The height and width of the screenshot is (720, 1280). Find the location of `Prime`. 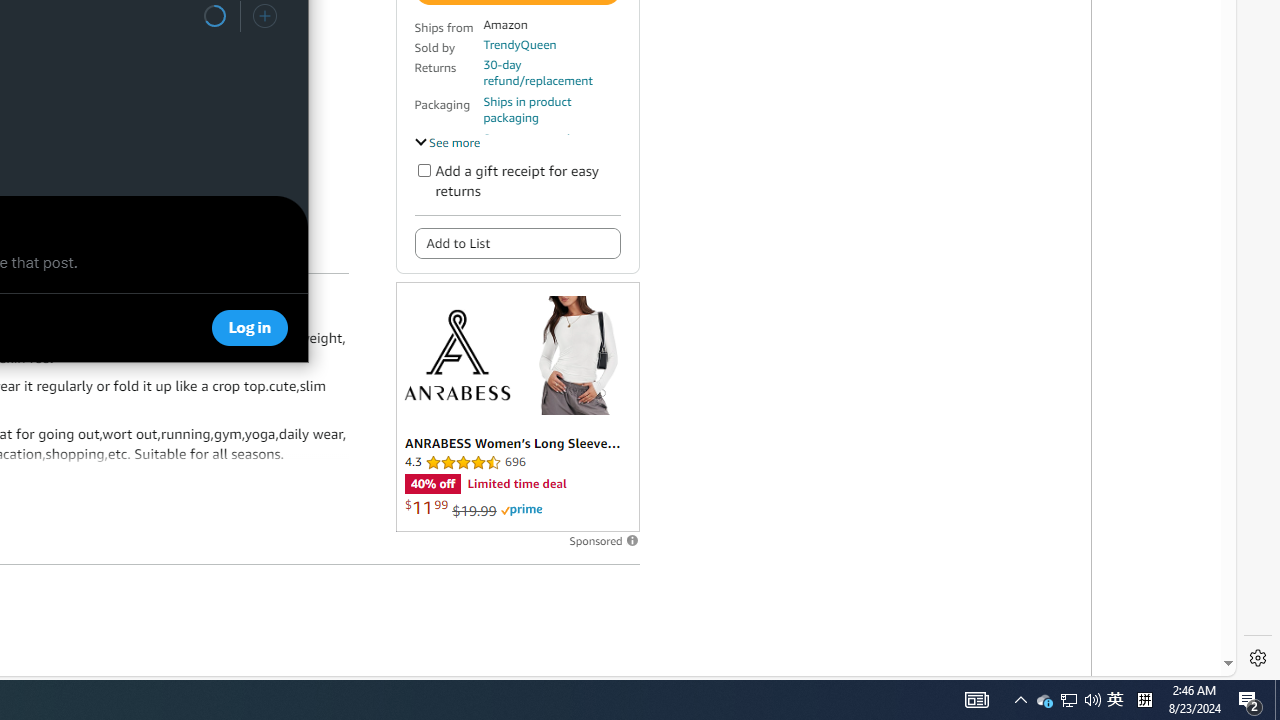

Prime is located at coordinates (521, 510).